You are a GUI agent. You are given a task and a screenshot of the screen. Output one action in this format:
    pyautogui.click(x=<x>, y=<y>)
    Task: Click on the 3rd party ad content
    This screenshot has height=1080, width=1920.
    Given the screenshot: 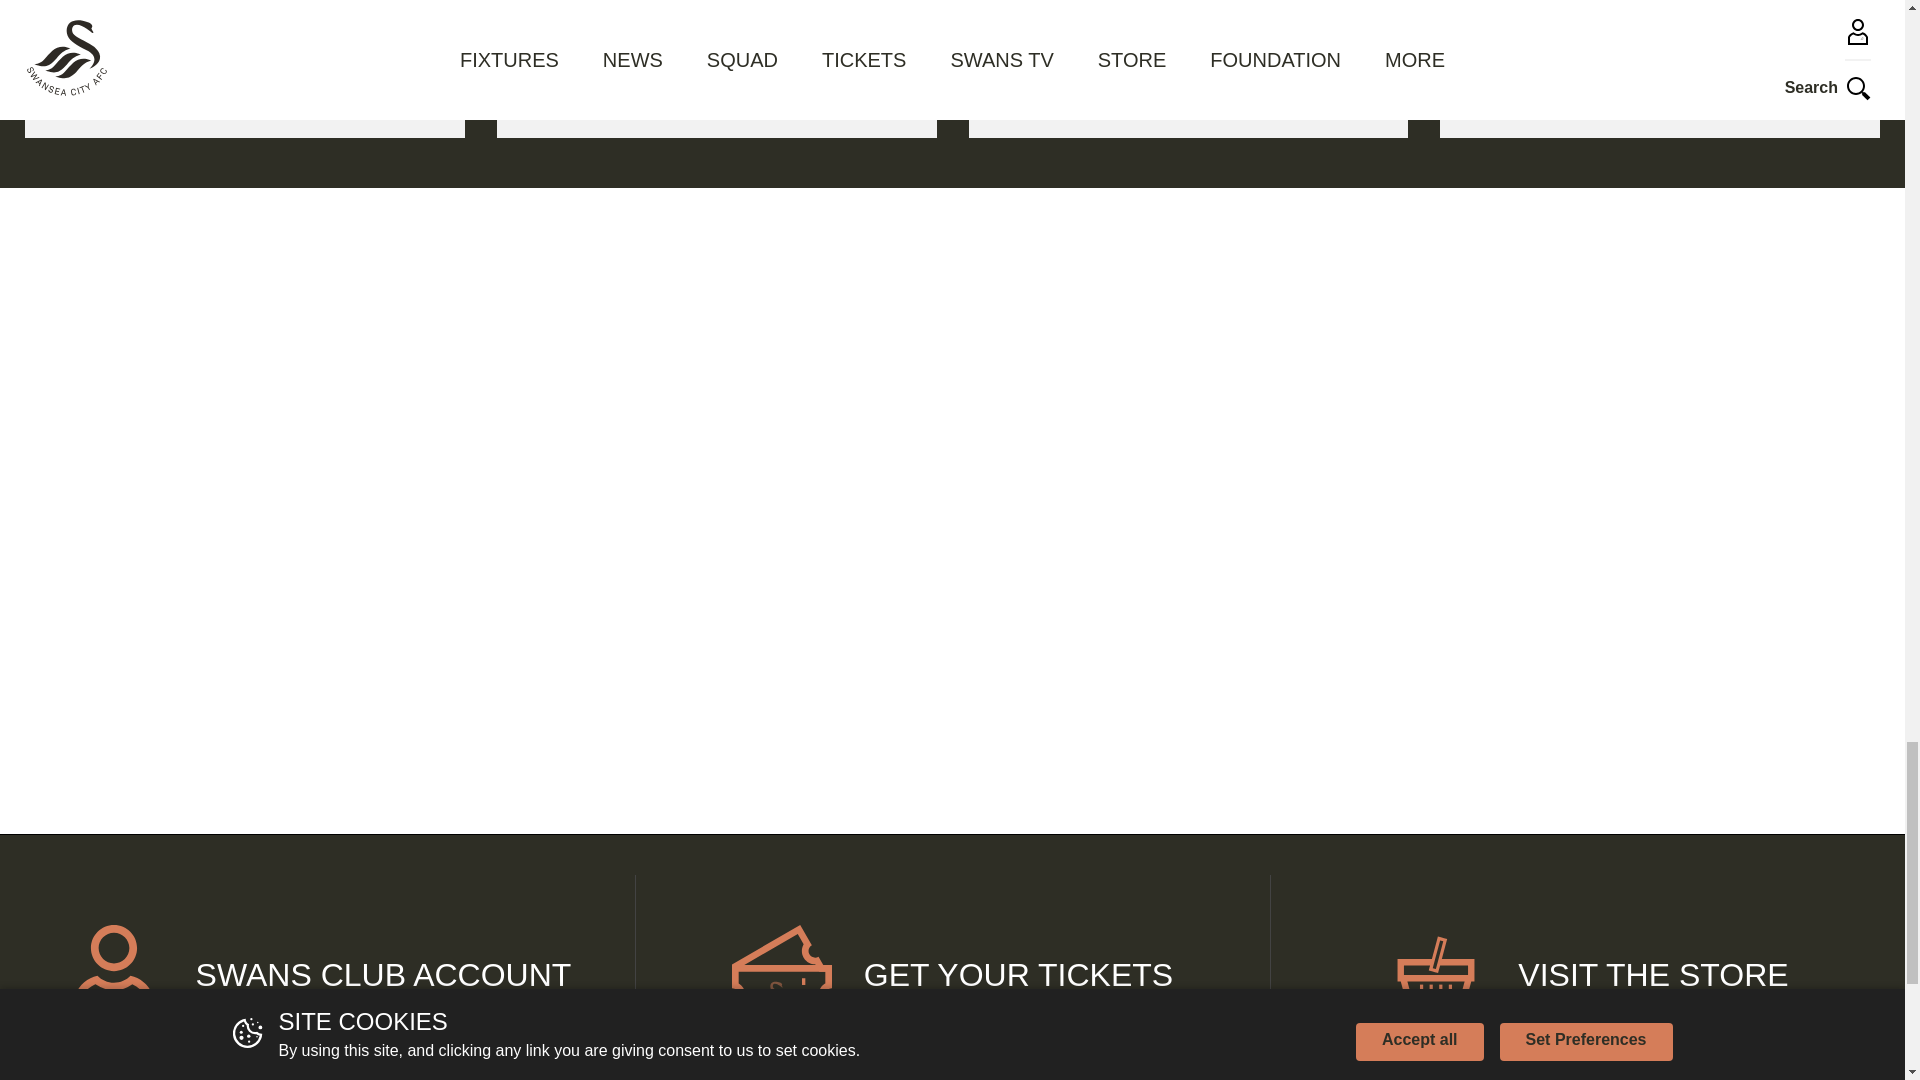 What is the action you would take?
    pyautogui.click(x=472, y=610)
    